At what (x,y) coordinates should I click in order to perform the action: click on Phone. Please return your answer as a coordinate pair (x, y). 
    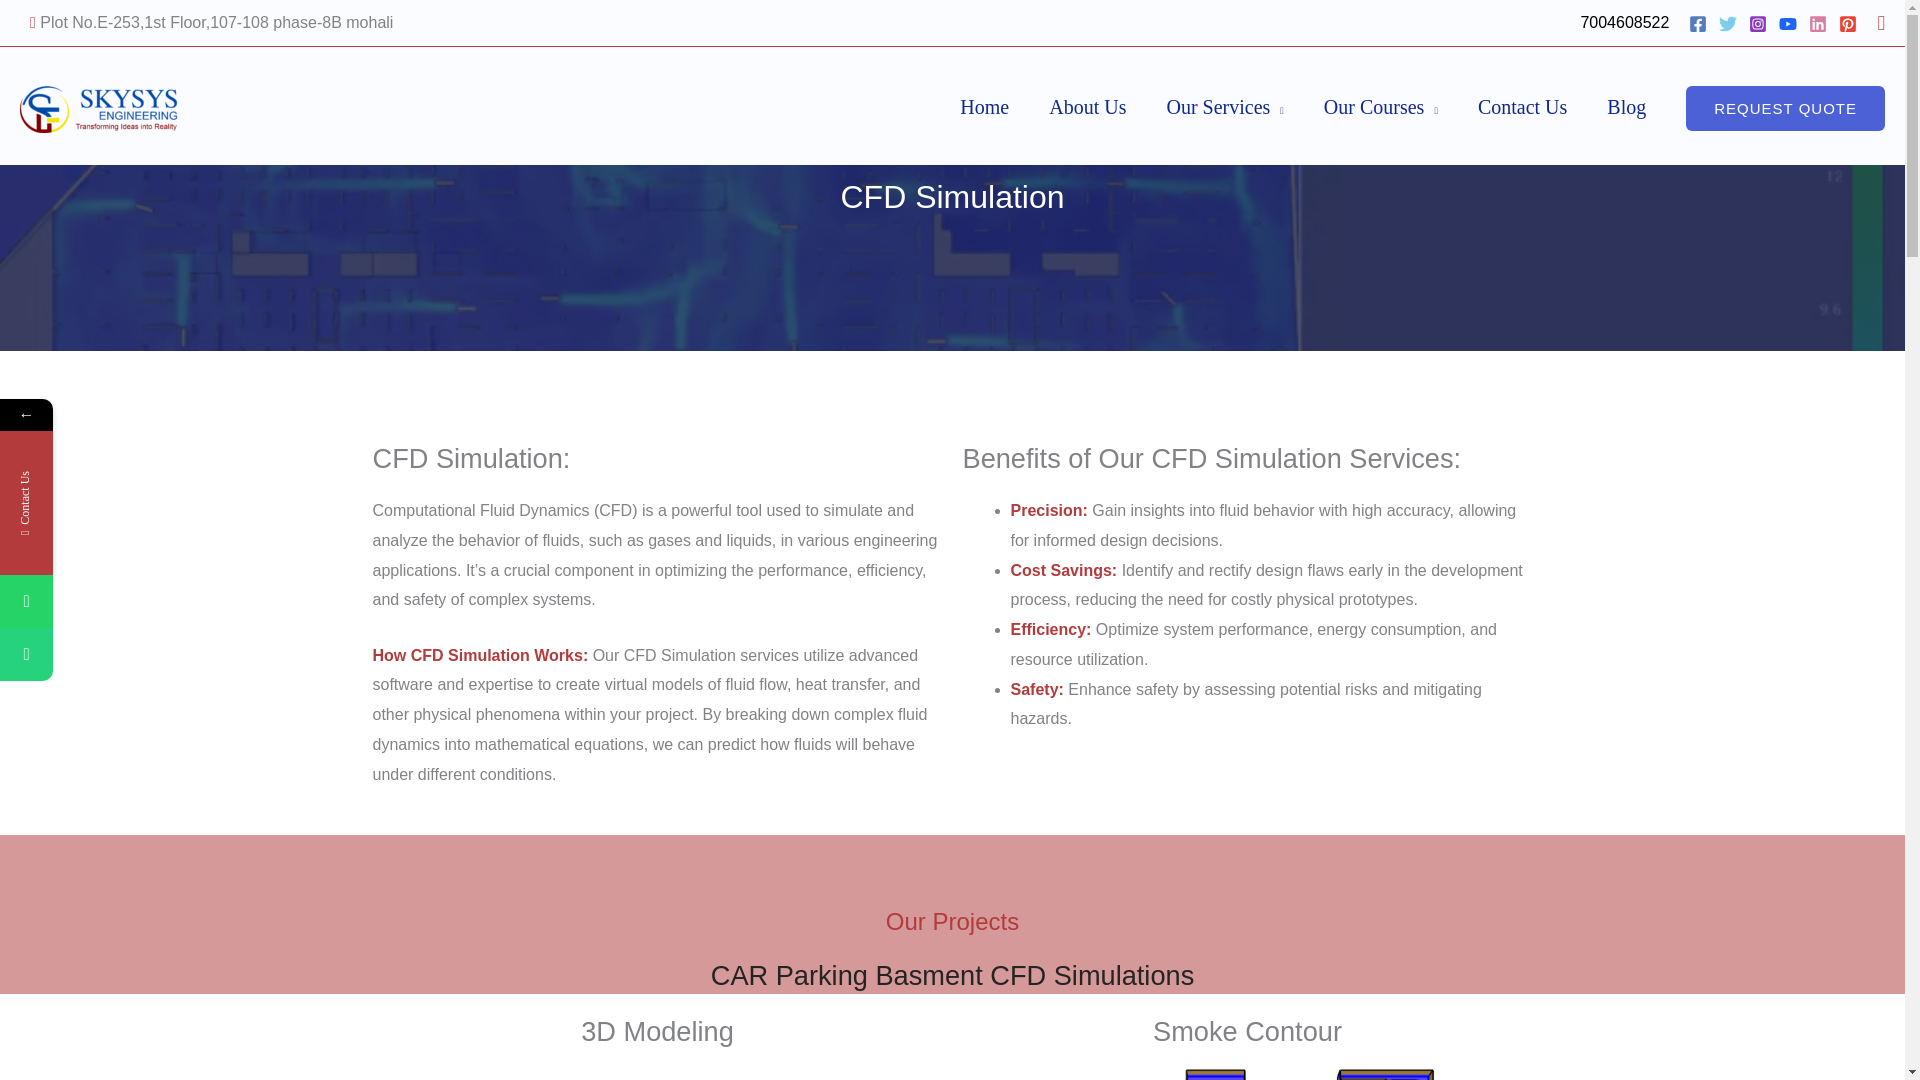
    Looking at the image, I should click on (122, 654).